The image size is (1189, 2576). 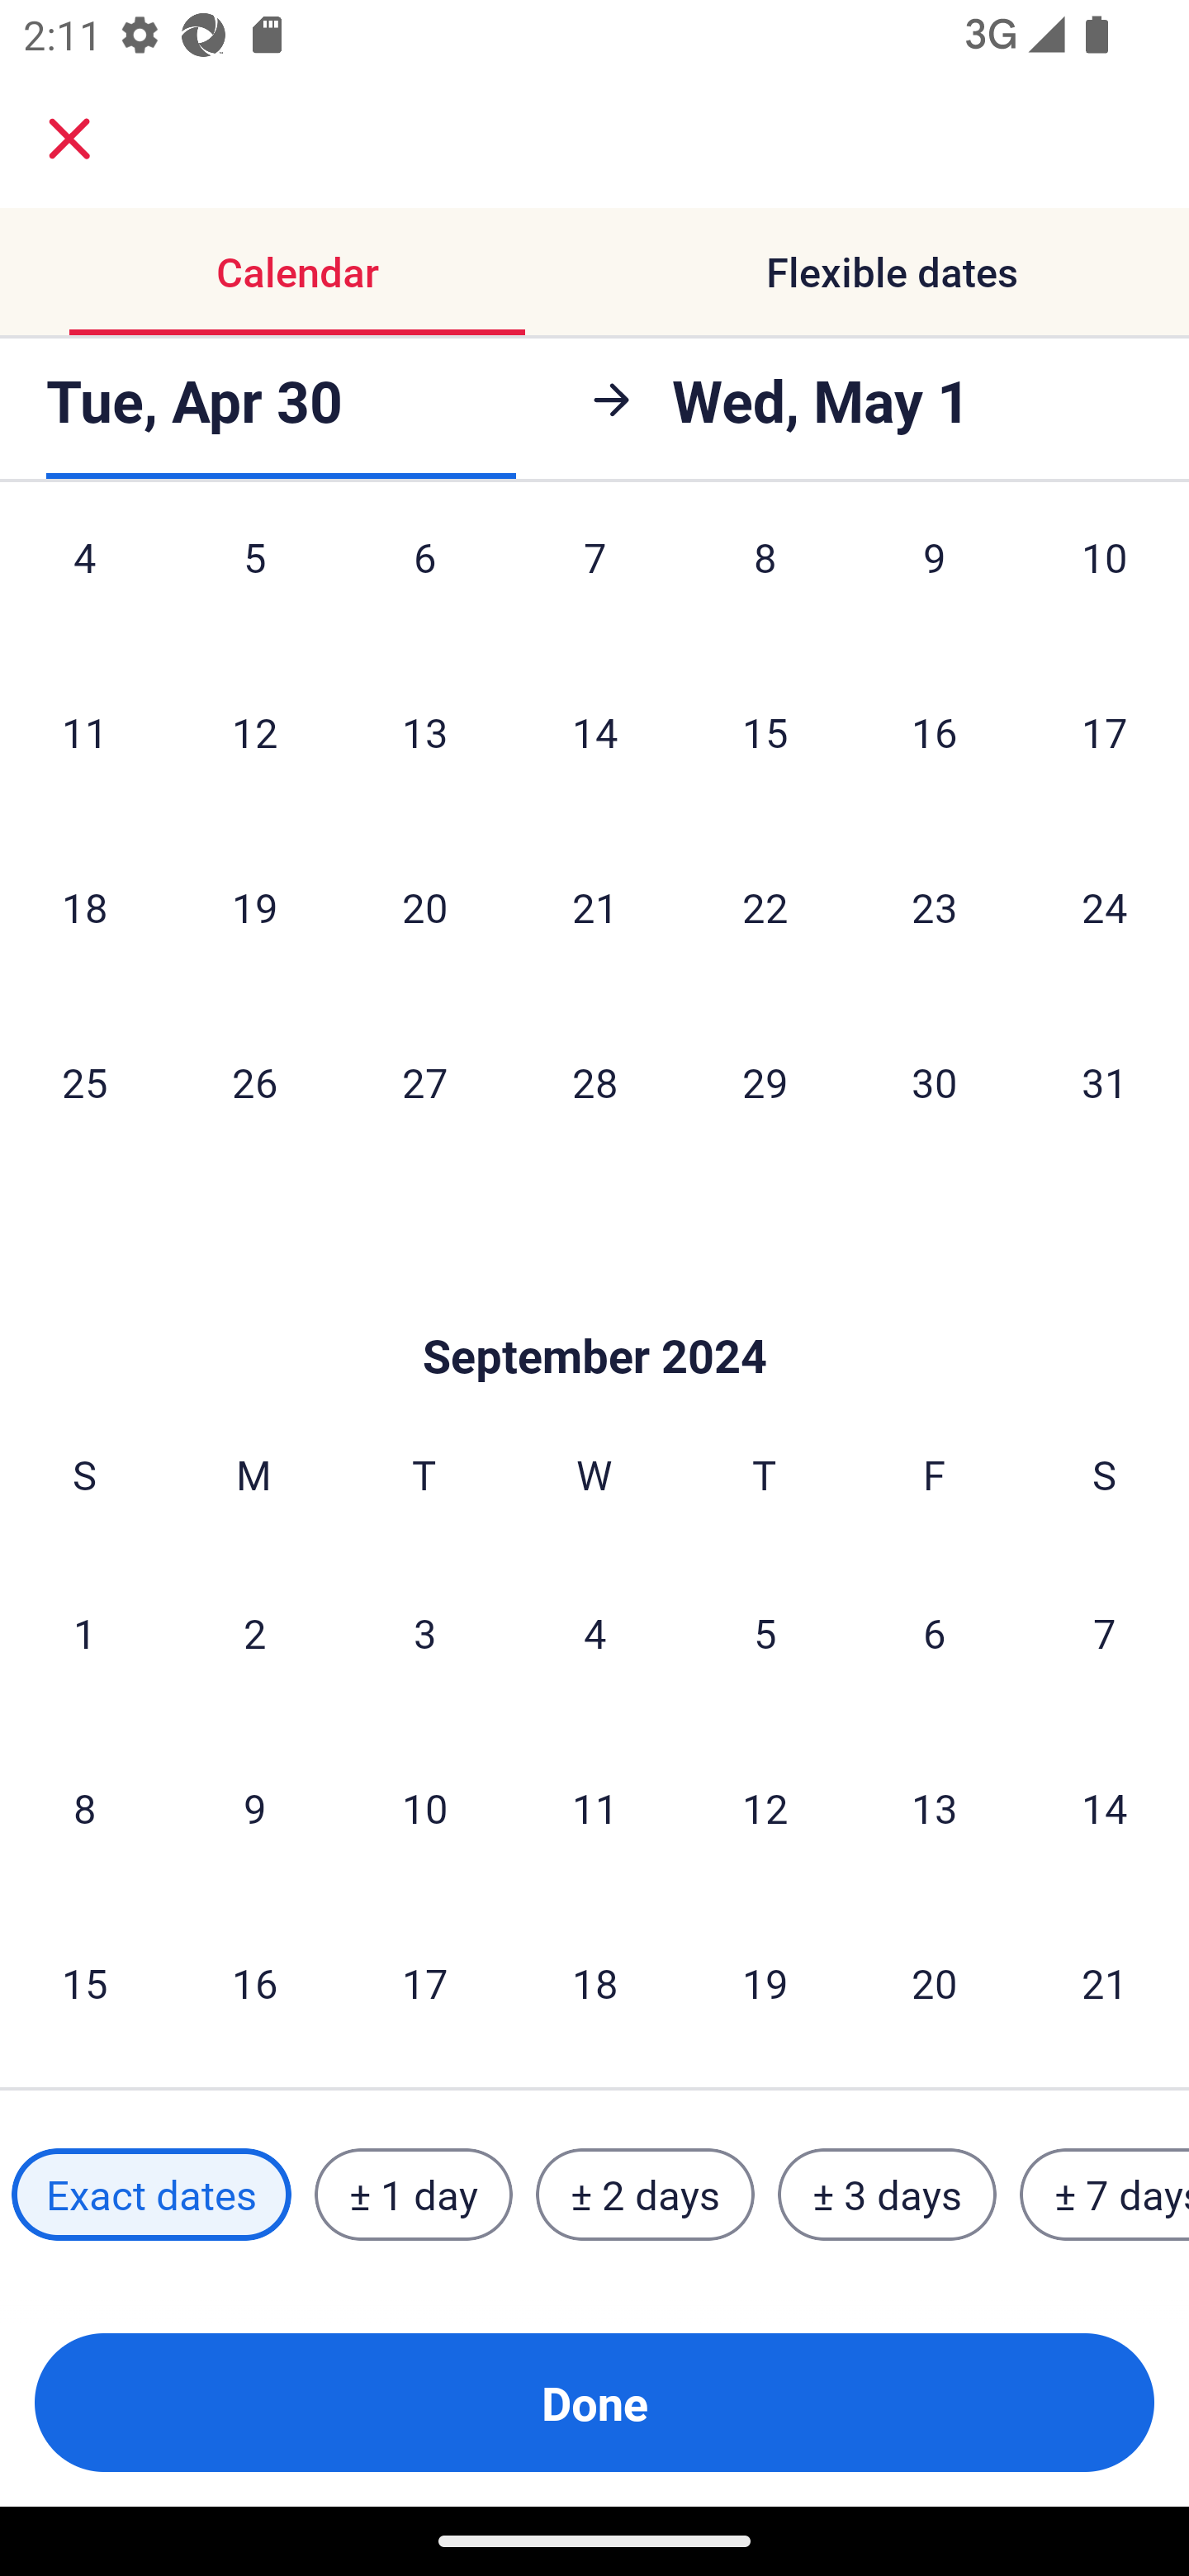 I want to click on close., so click(x=69, y=139).